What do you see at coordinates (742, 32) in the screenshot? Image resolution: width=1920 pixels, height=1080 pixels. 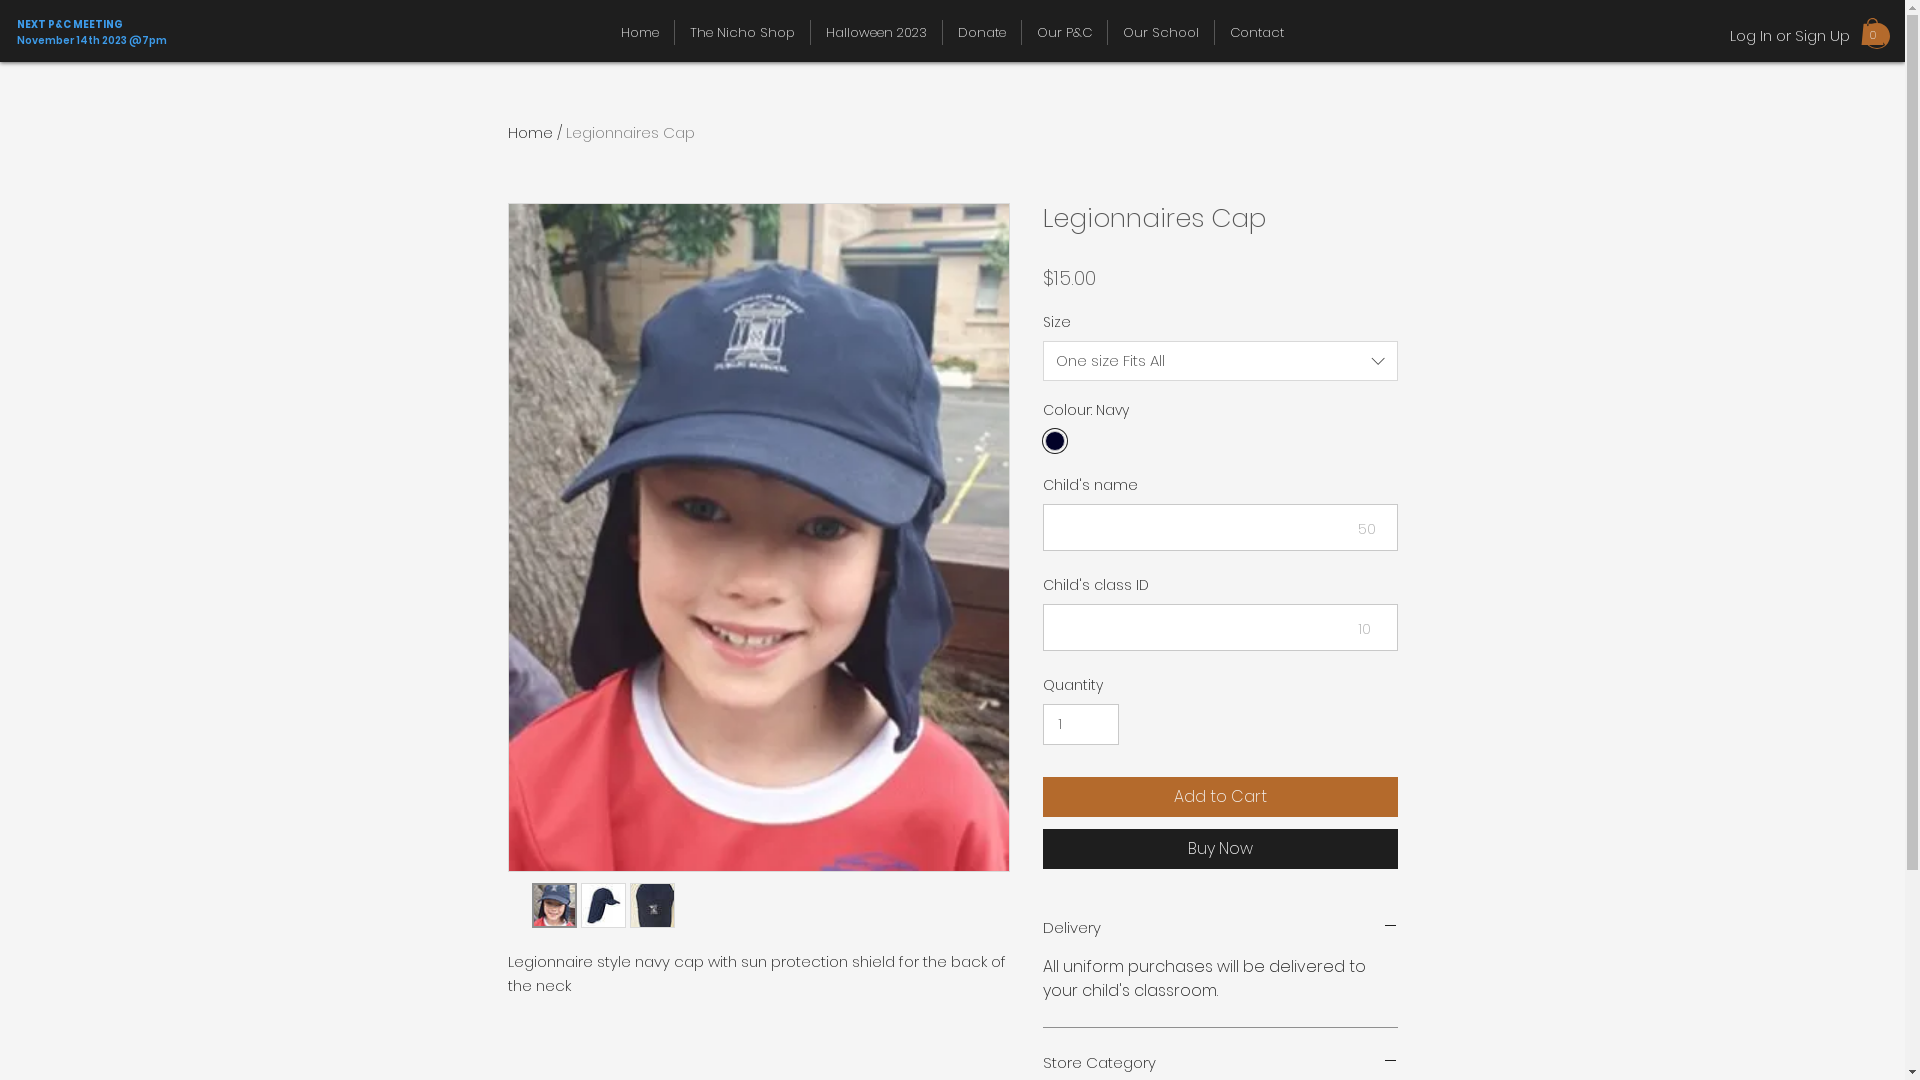 I see `The Nicho Shop` at bounding box center [742, 32].